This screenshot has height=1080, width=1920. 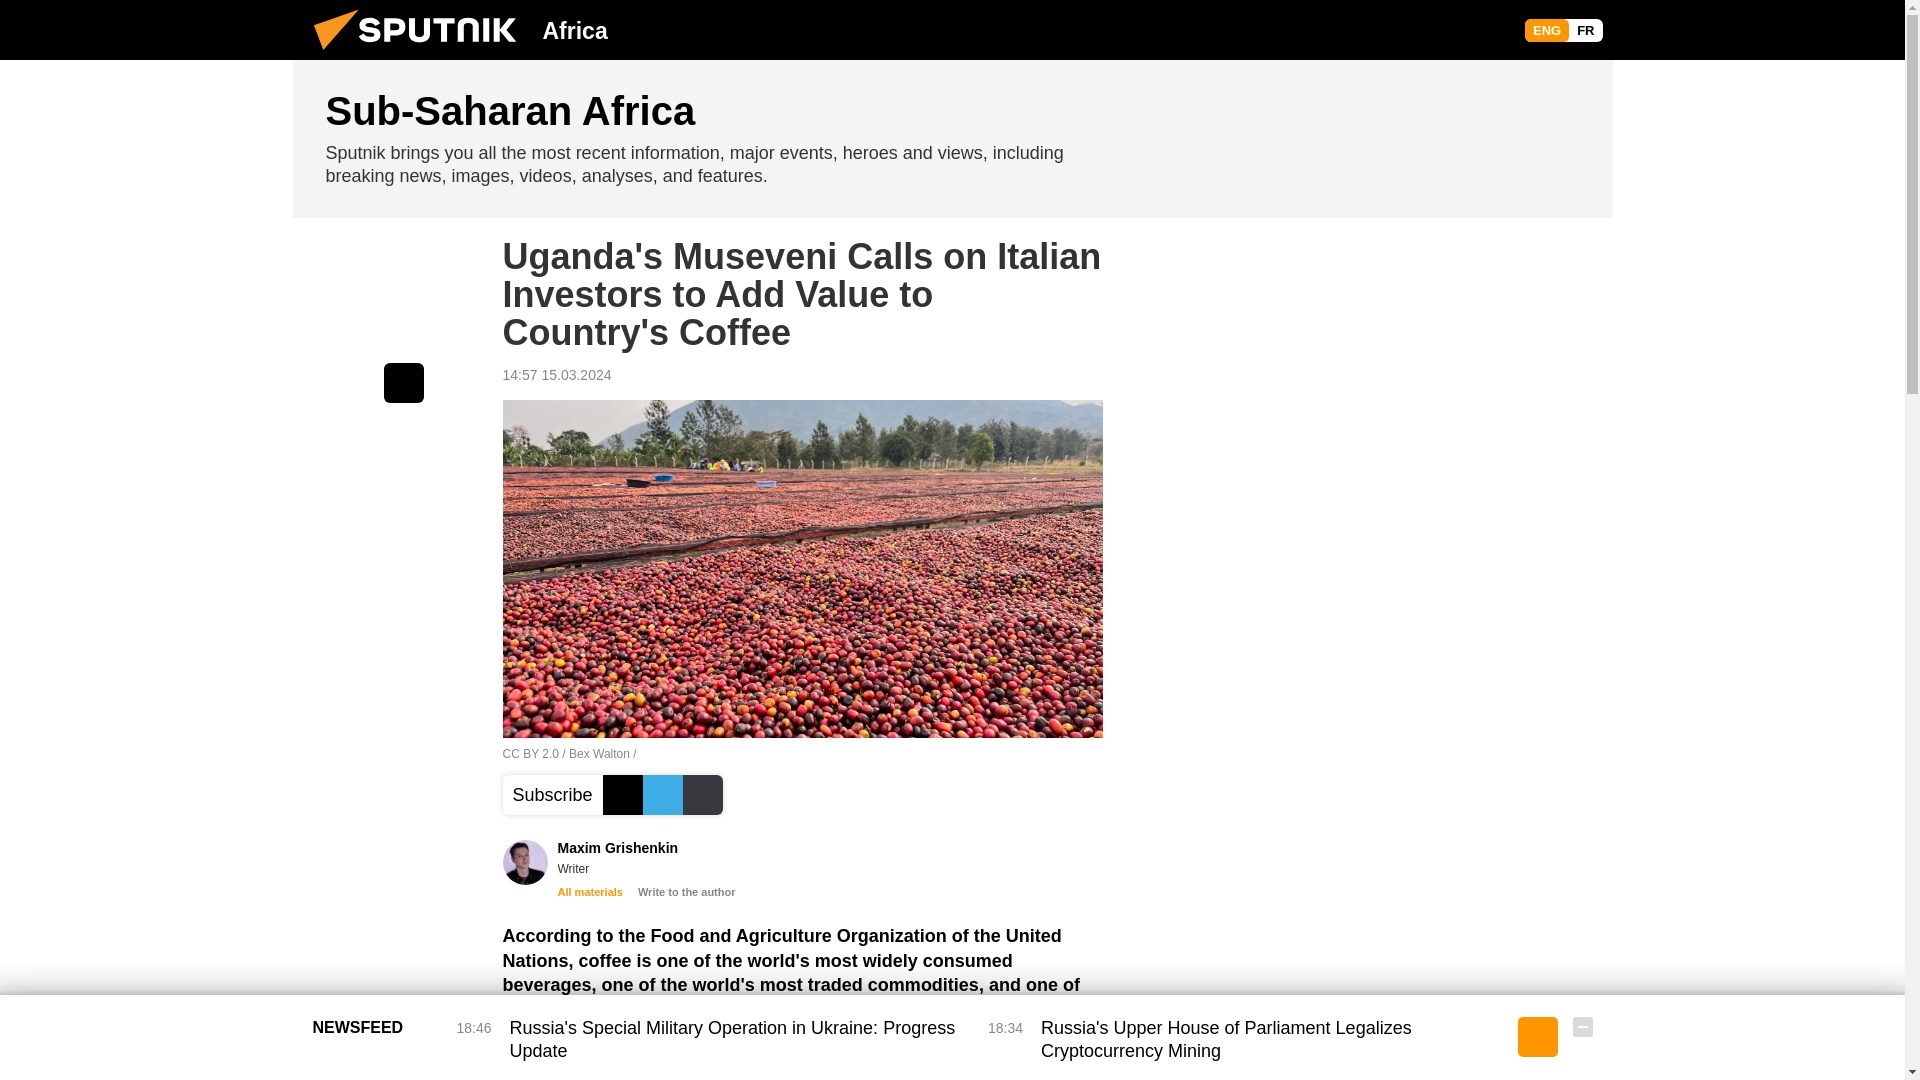 I want to click on FR, so click(x=1584, y=30).